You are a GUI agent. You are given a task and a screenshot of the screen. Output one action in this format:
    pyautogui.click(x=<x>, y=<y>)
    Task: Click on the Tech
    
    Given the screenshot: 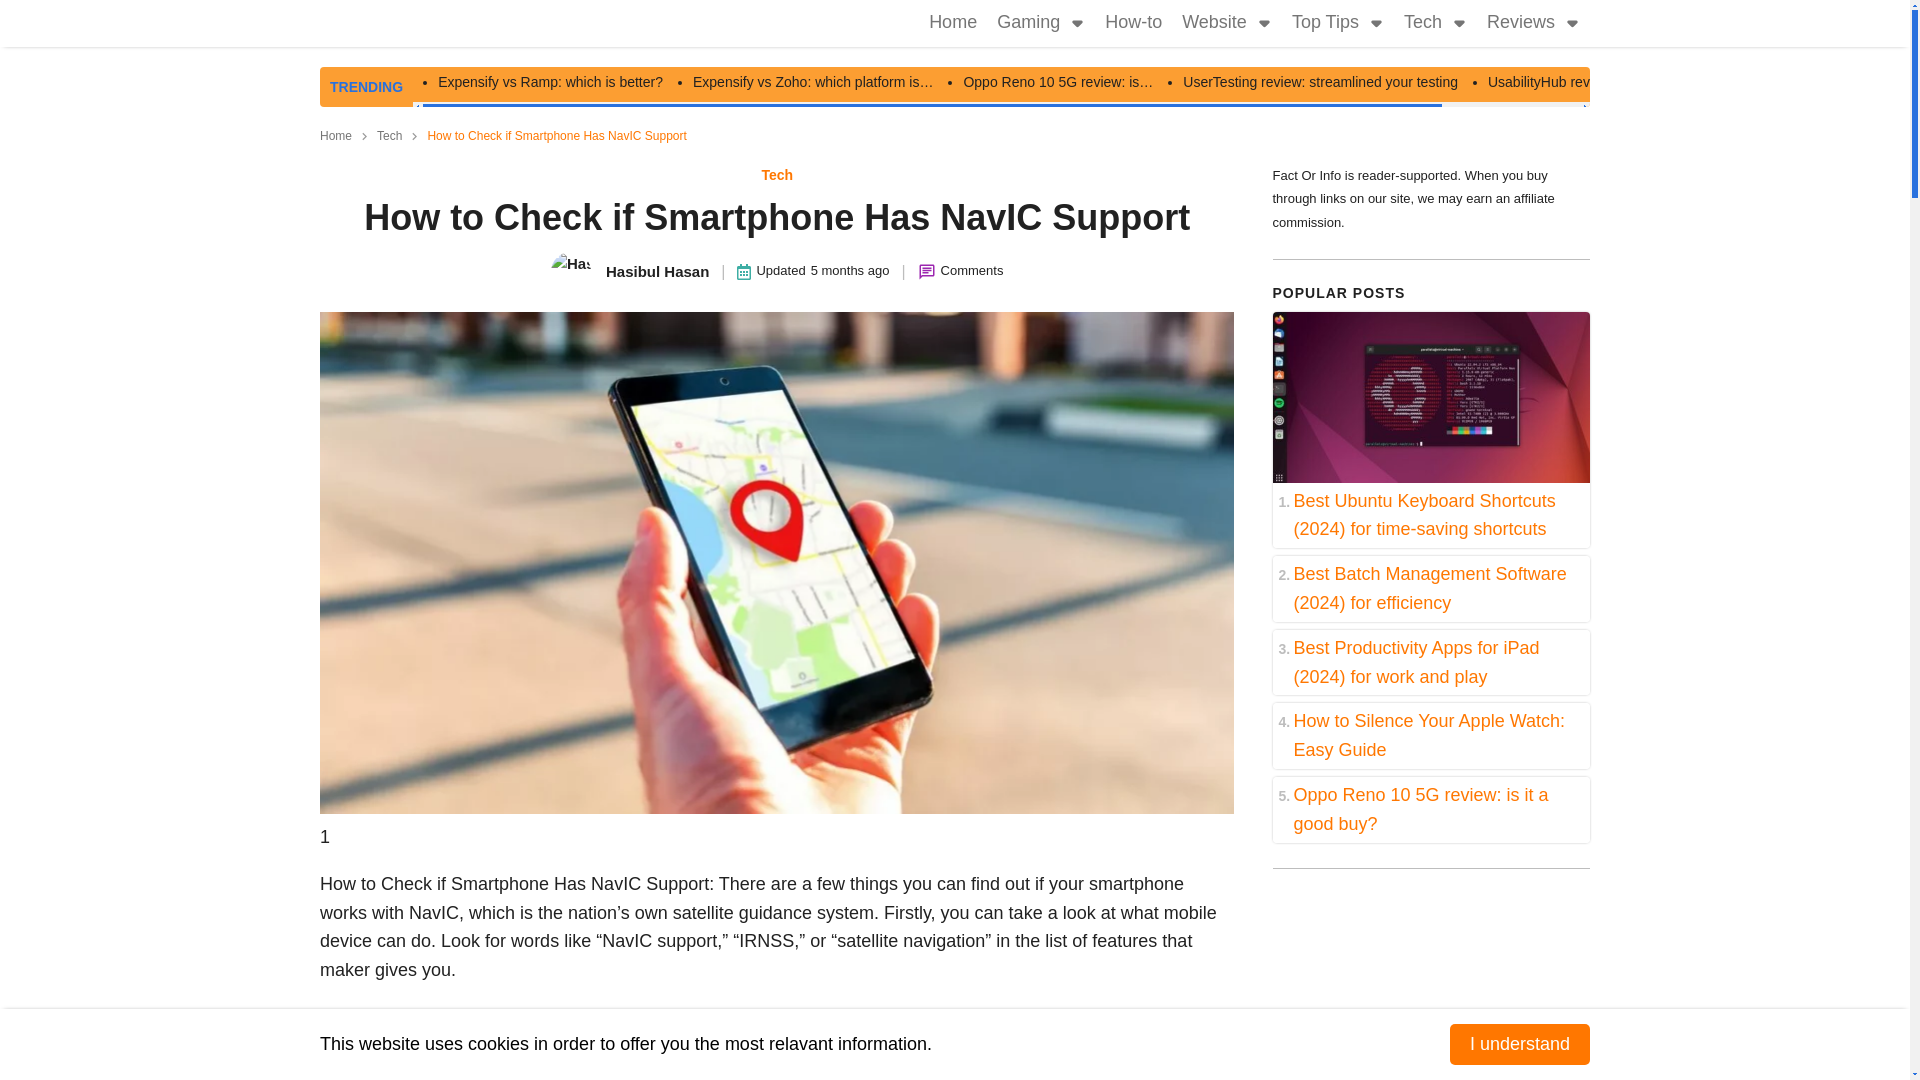 What is the action you would take?
    pyautogui.click(x=388, y=136)
    